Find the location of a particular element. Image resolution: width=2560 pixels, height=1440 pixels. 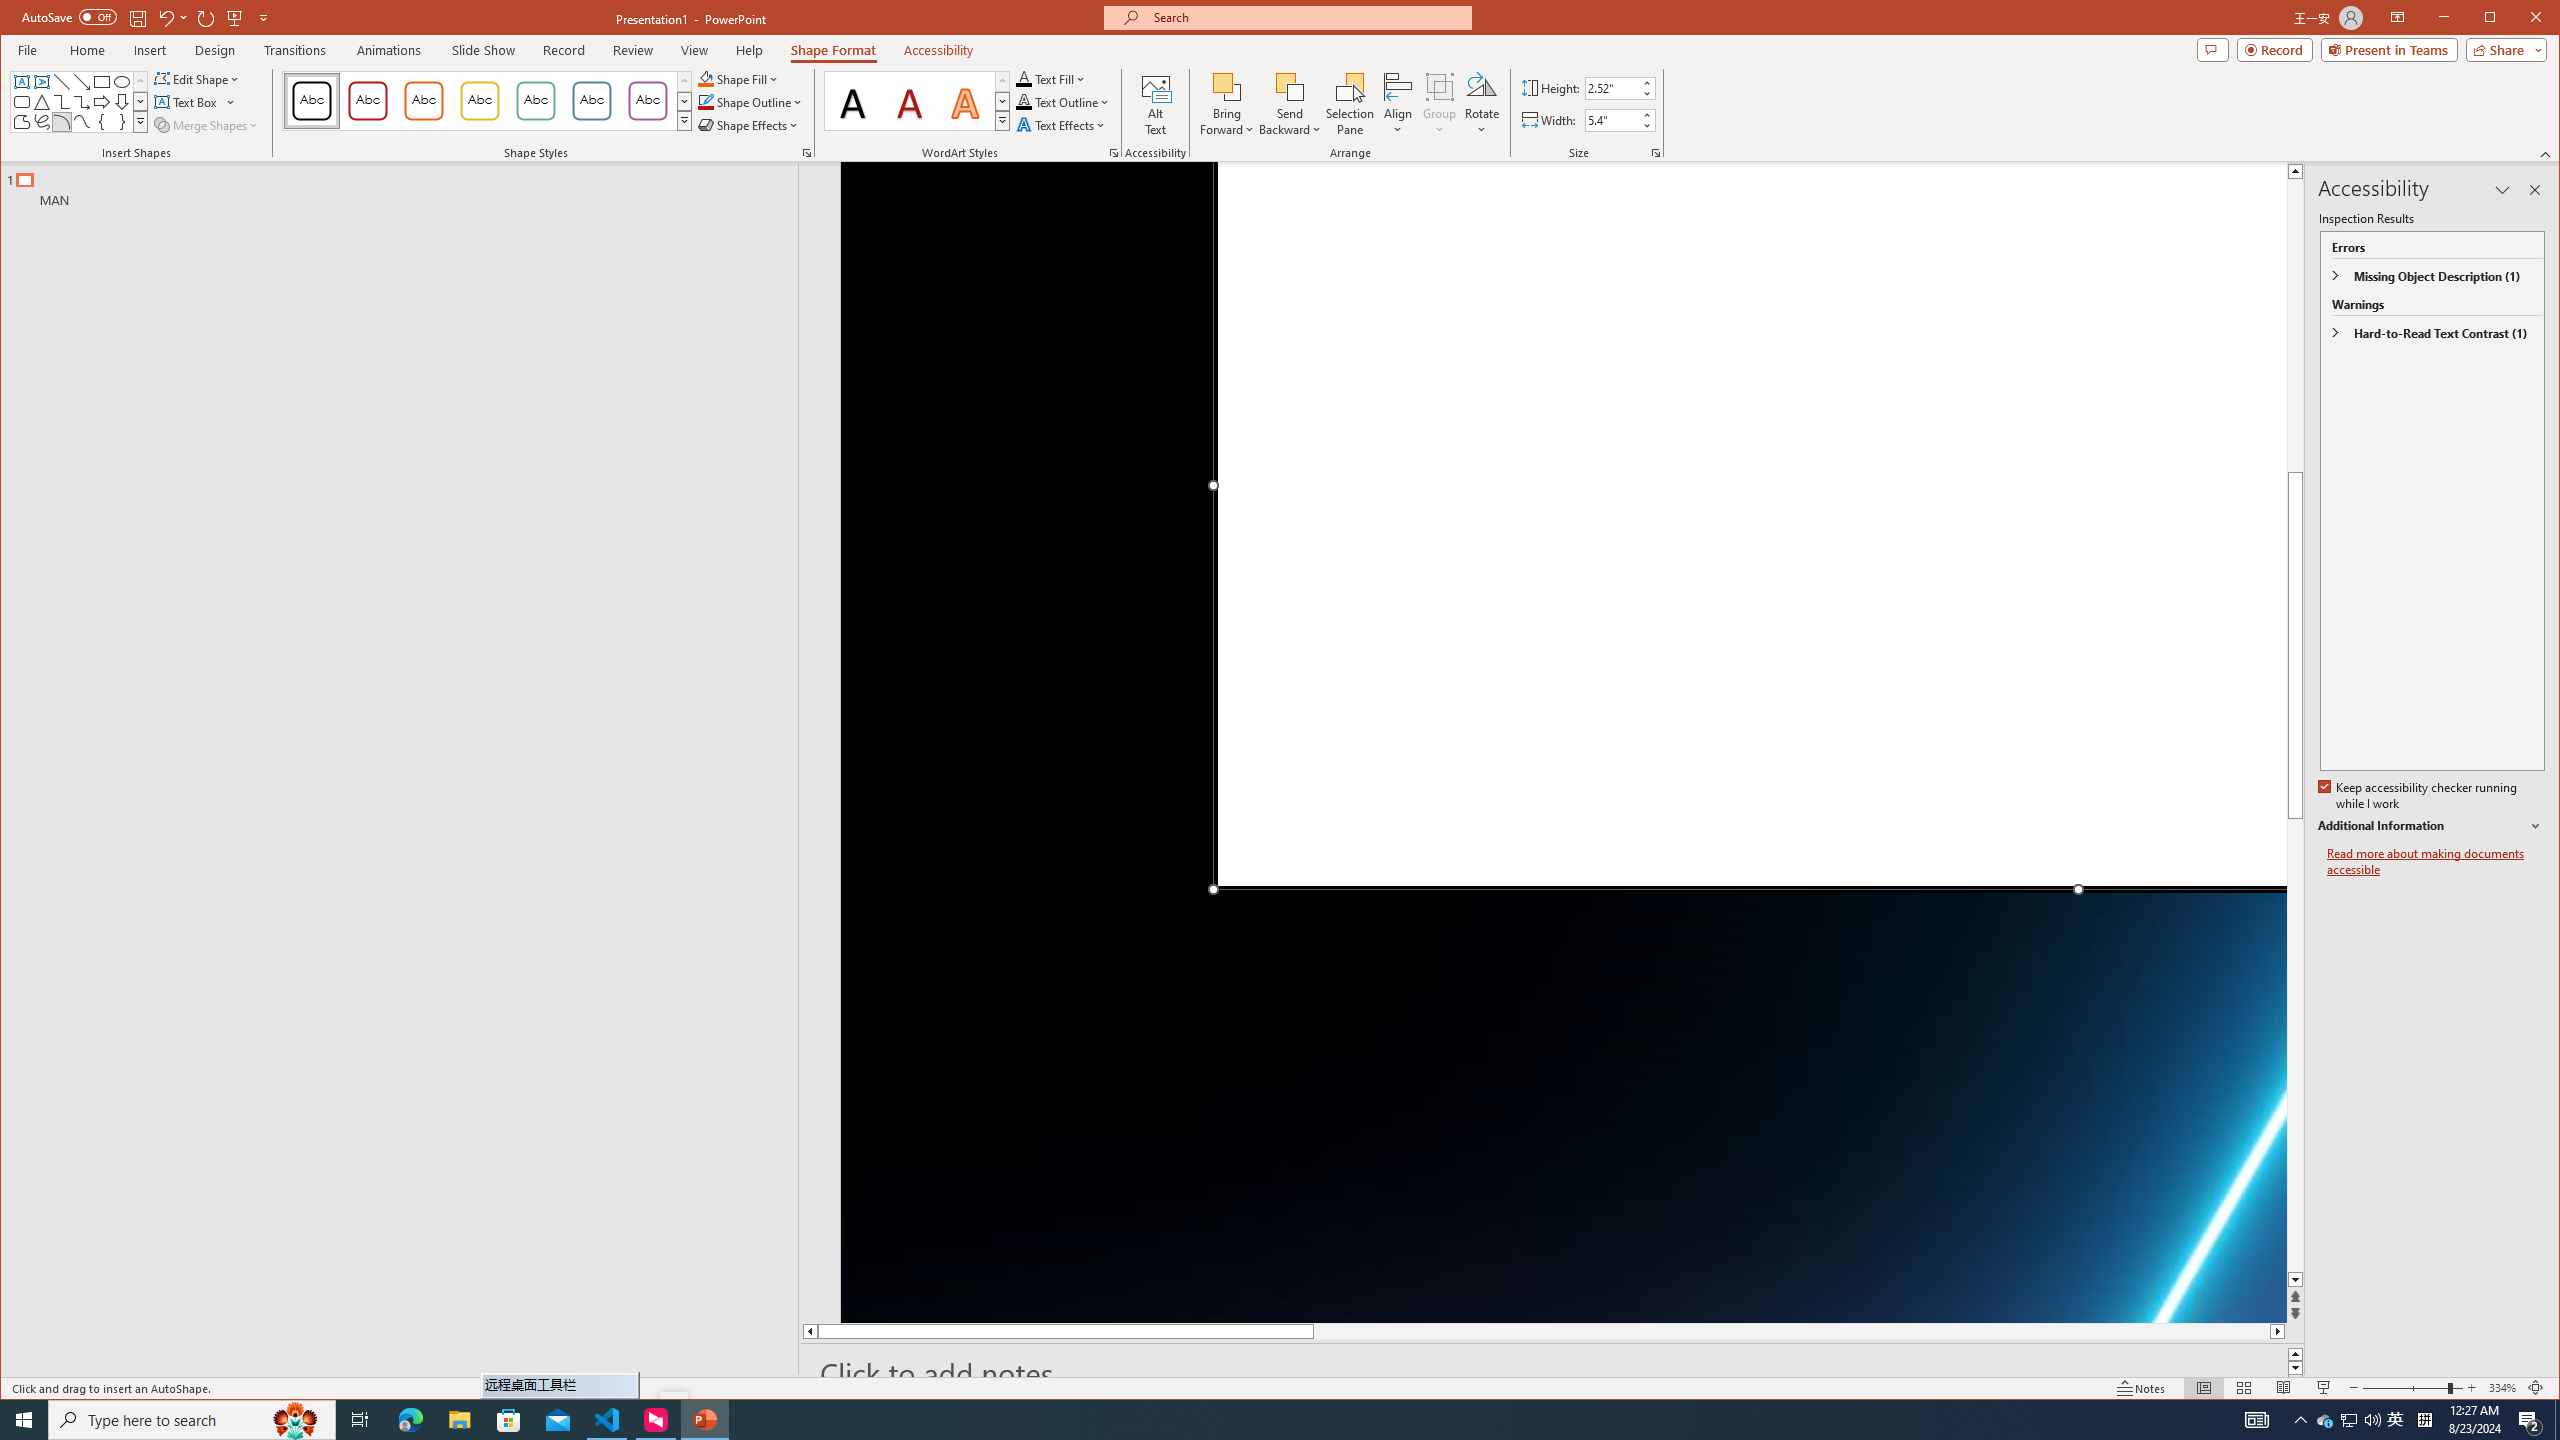

Tray Input Indicator - Chinese (Simplified, China) is located at coordinates (2424, 1420).